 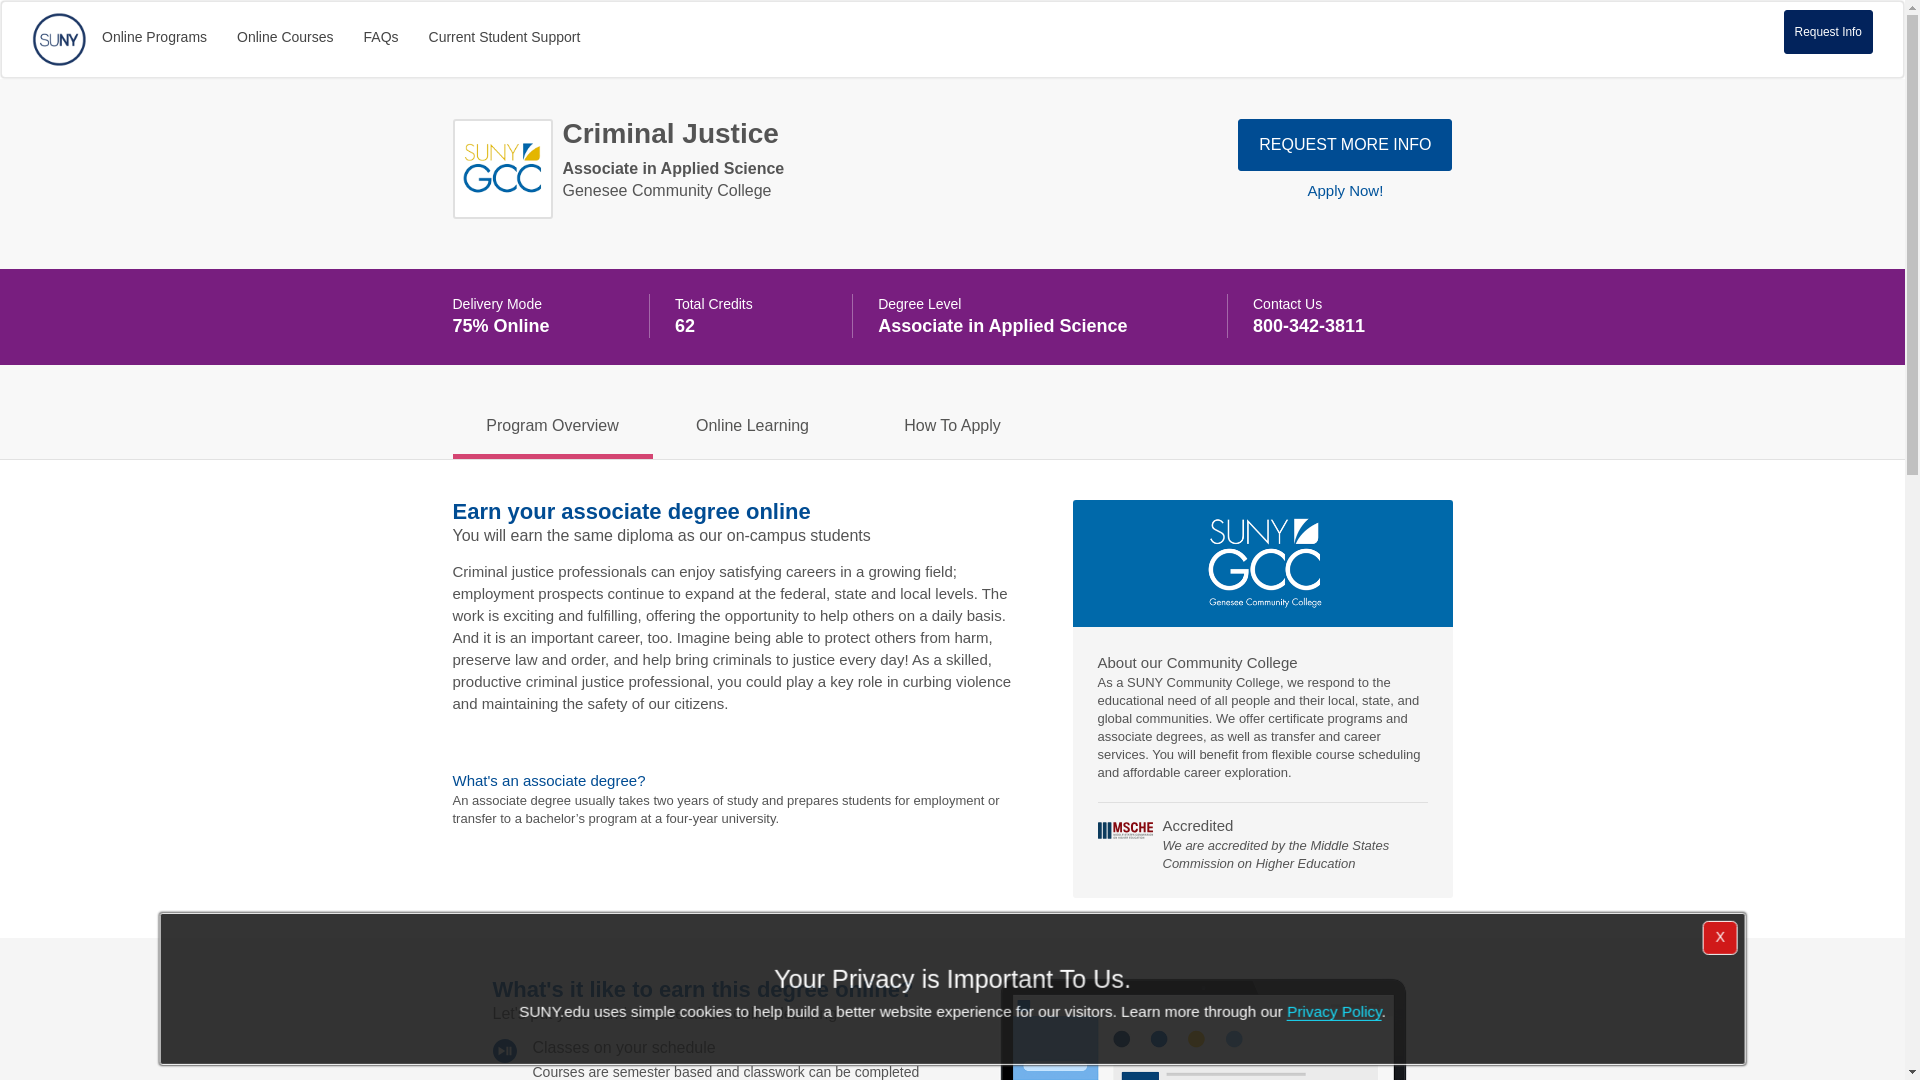 I want to click on Online Programs, so click(x=154, y=36).